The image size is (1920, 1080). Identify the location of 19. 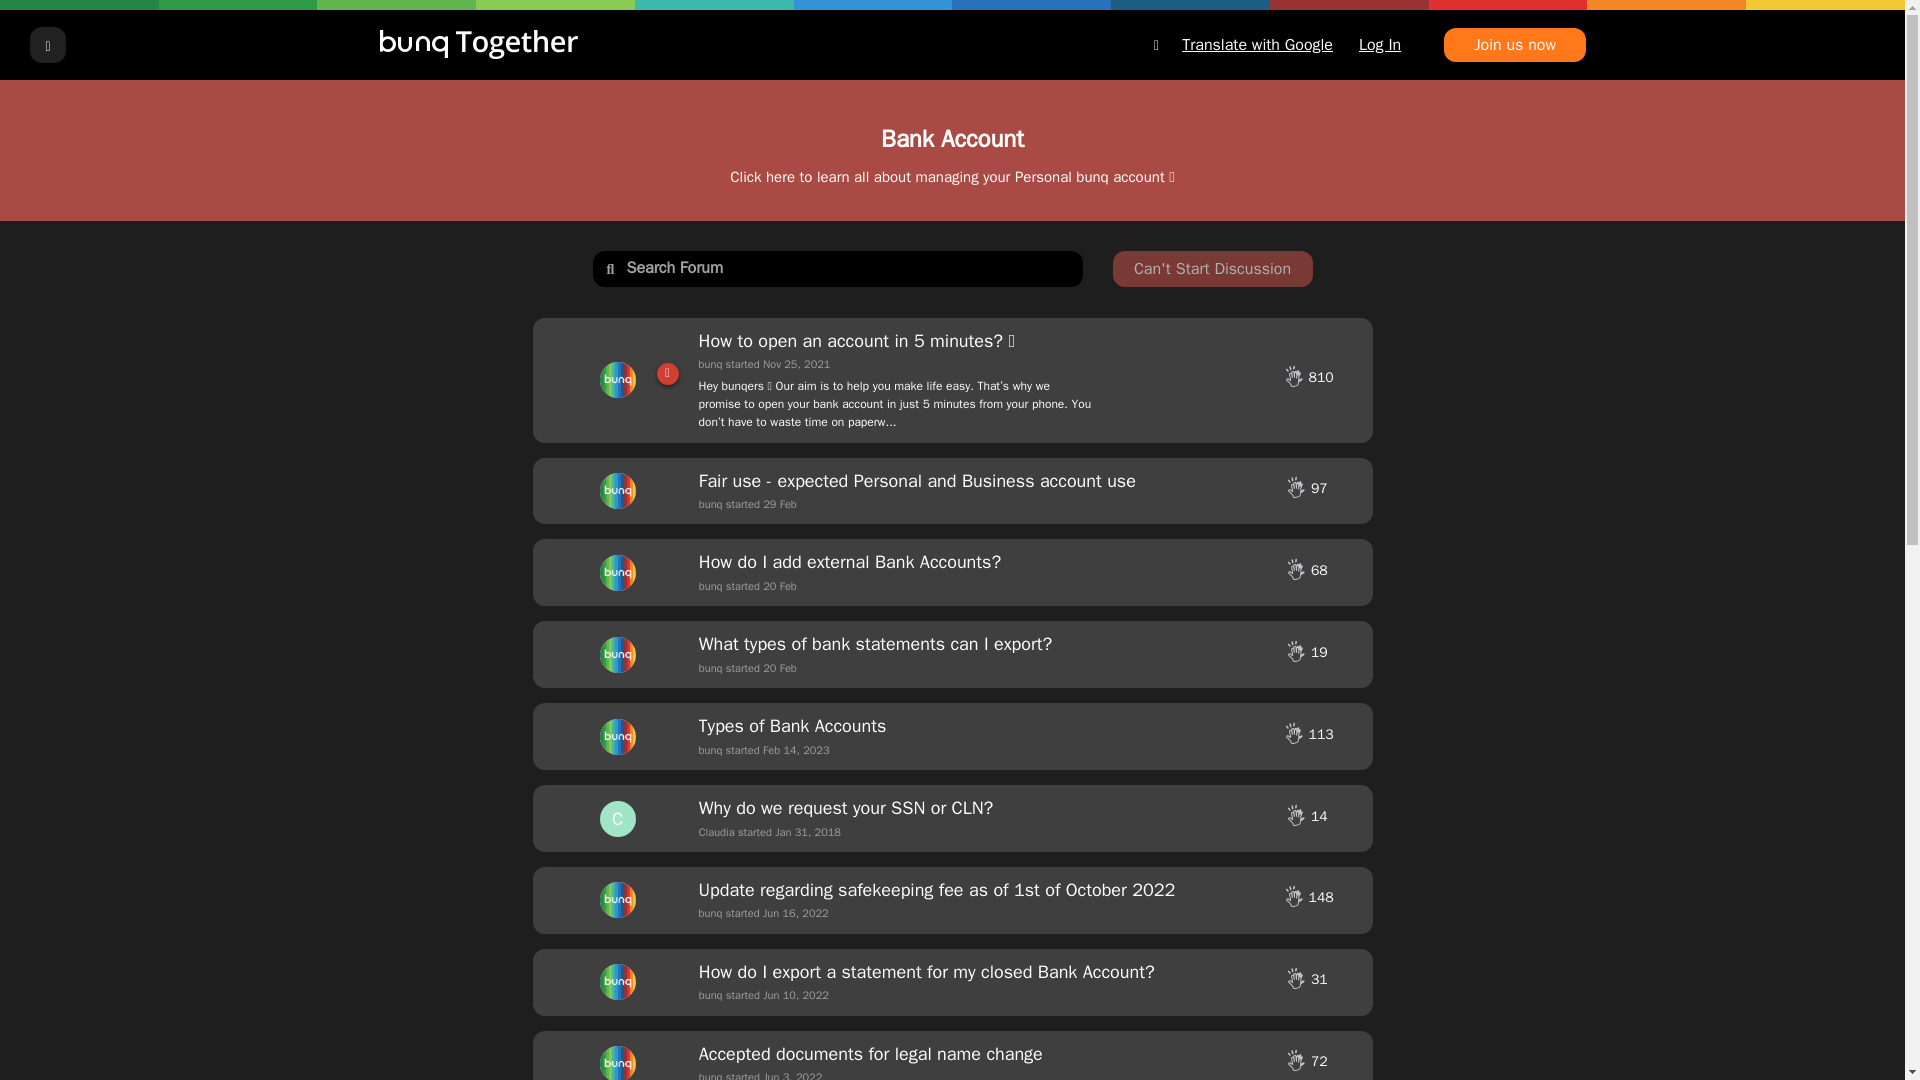
(1306, 655).